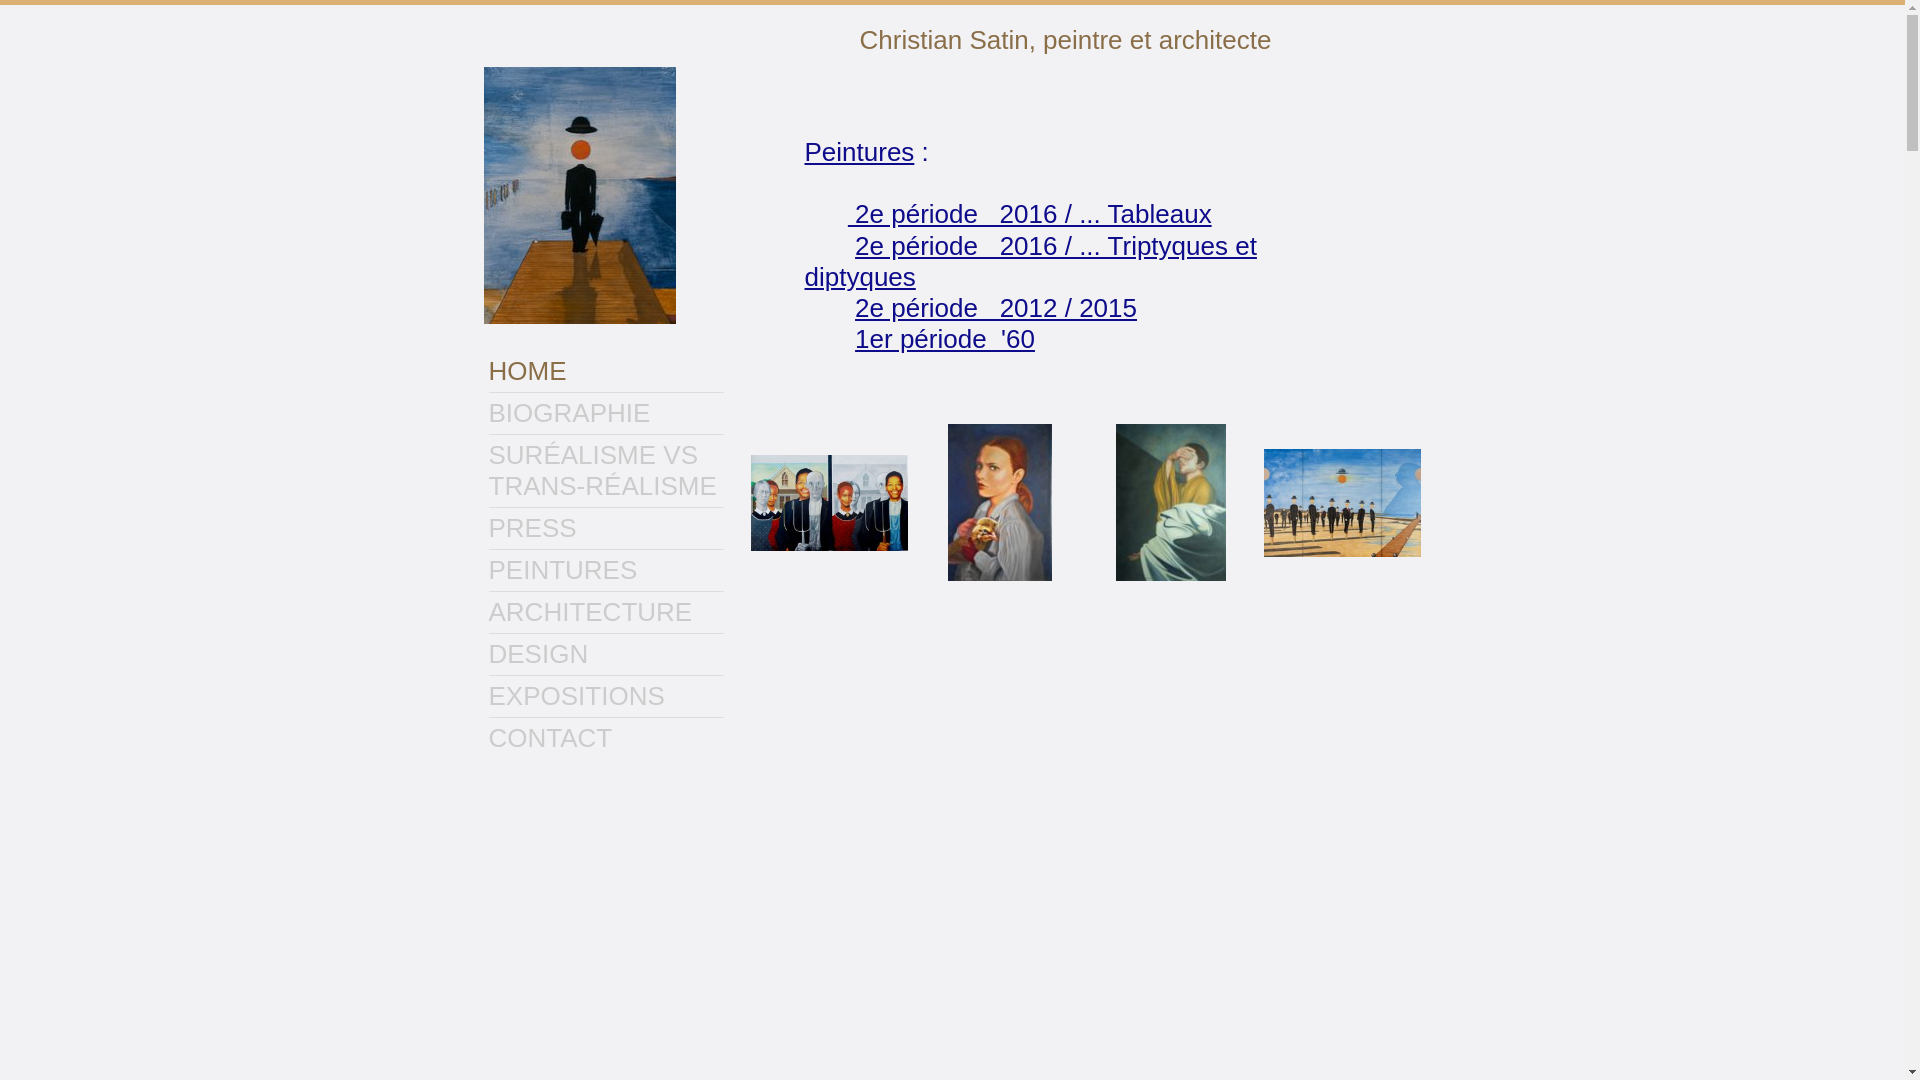 The image size is (1920, 1080). I want to click on PEINTURES, so click(606, 570).